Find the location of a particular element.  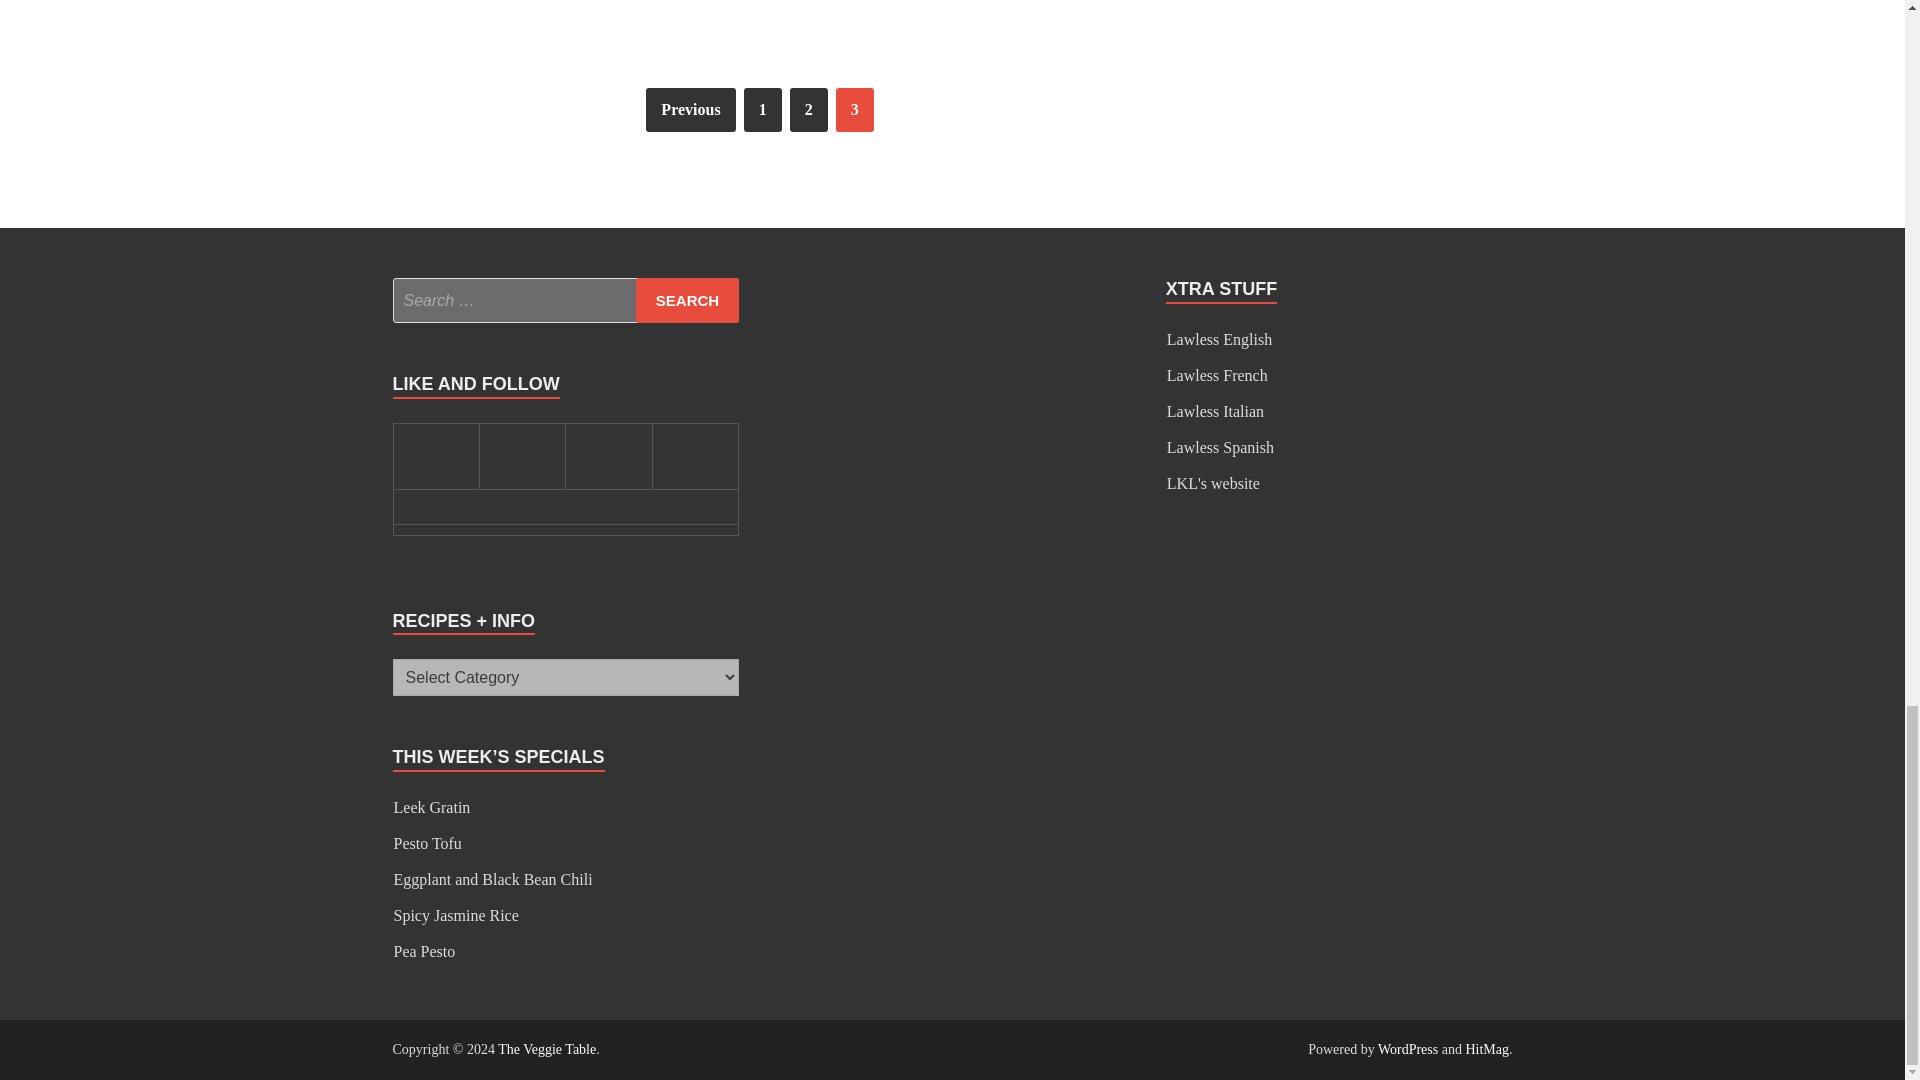

Learn English online is located at coordinates (1219, 338).